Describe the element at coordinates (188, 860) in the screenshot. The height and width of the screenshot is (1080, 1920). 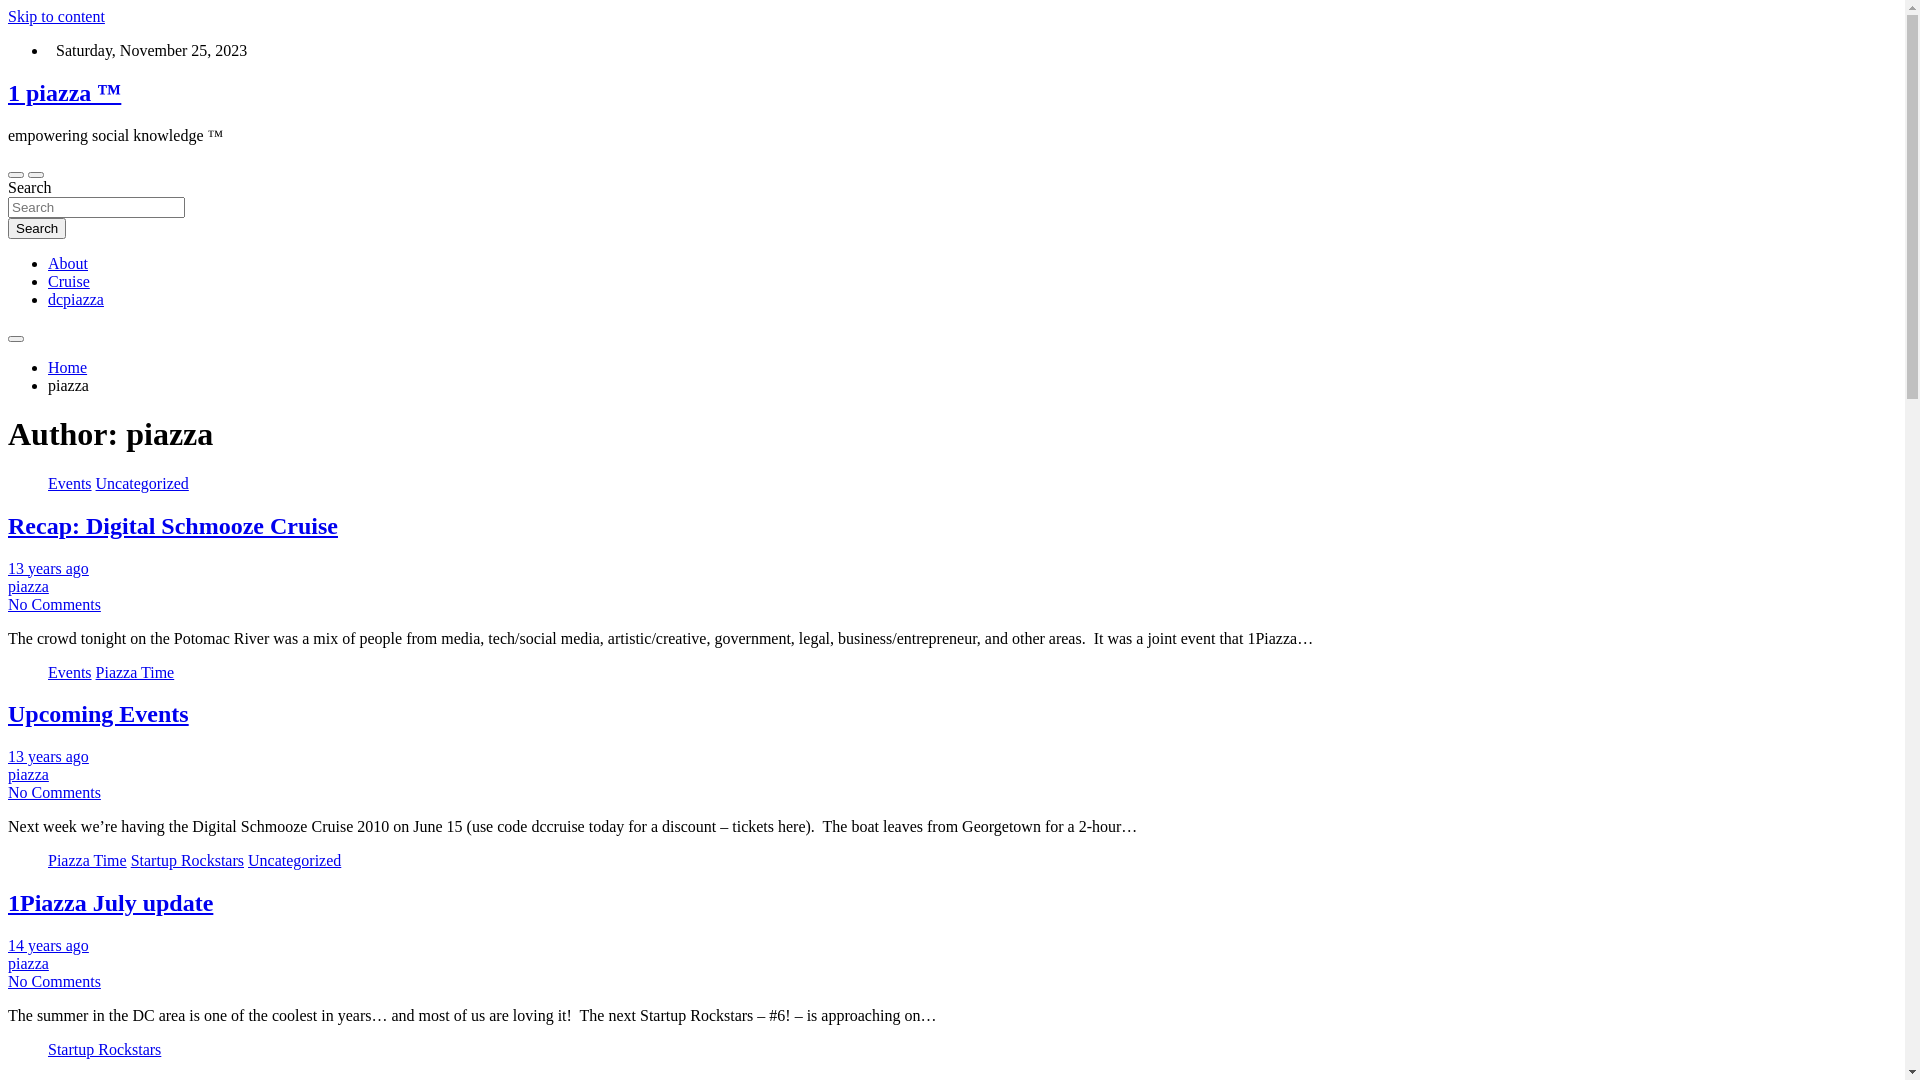
I see `Startup Rockstars` at that location.